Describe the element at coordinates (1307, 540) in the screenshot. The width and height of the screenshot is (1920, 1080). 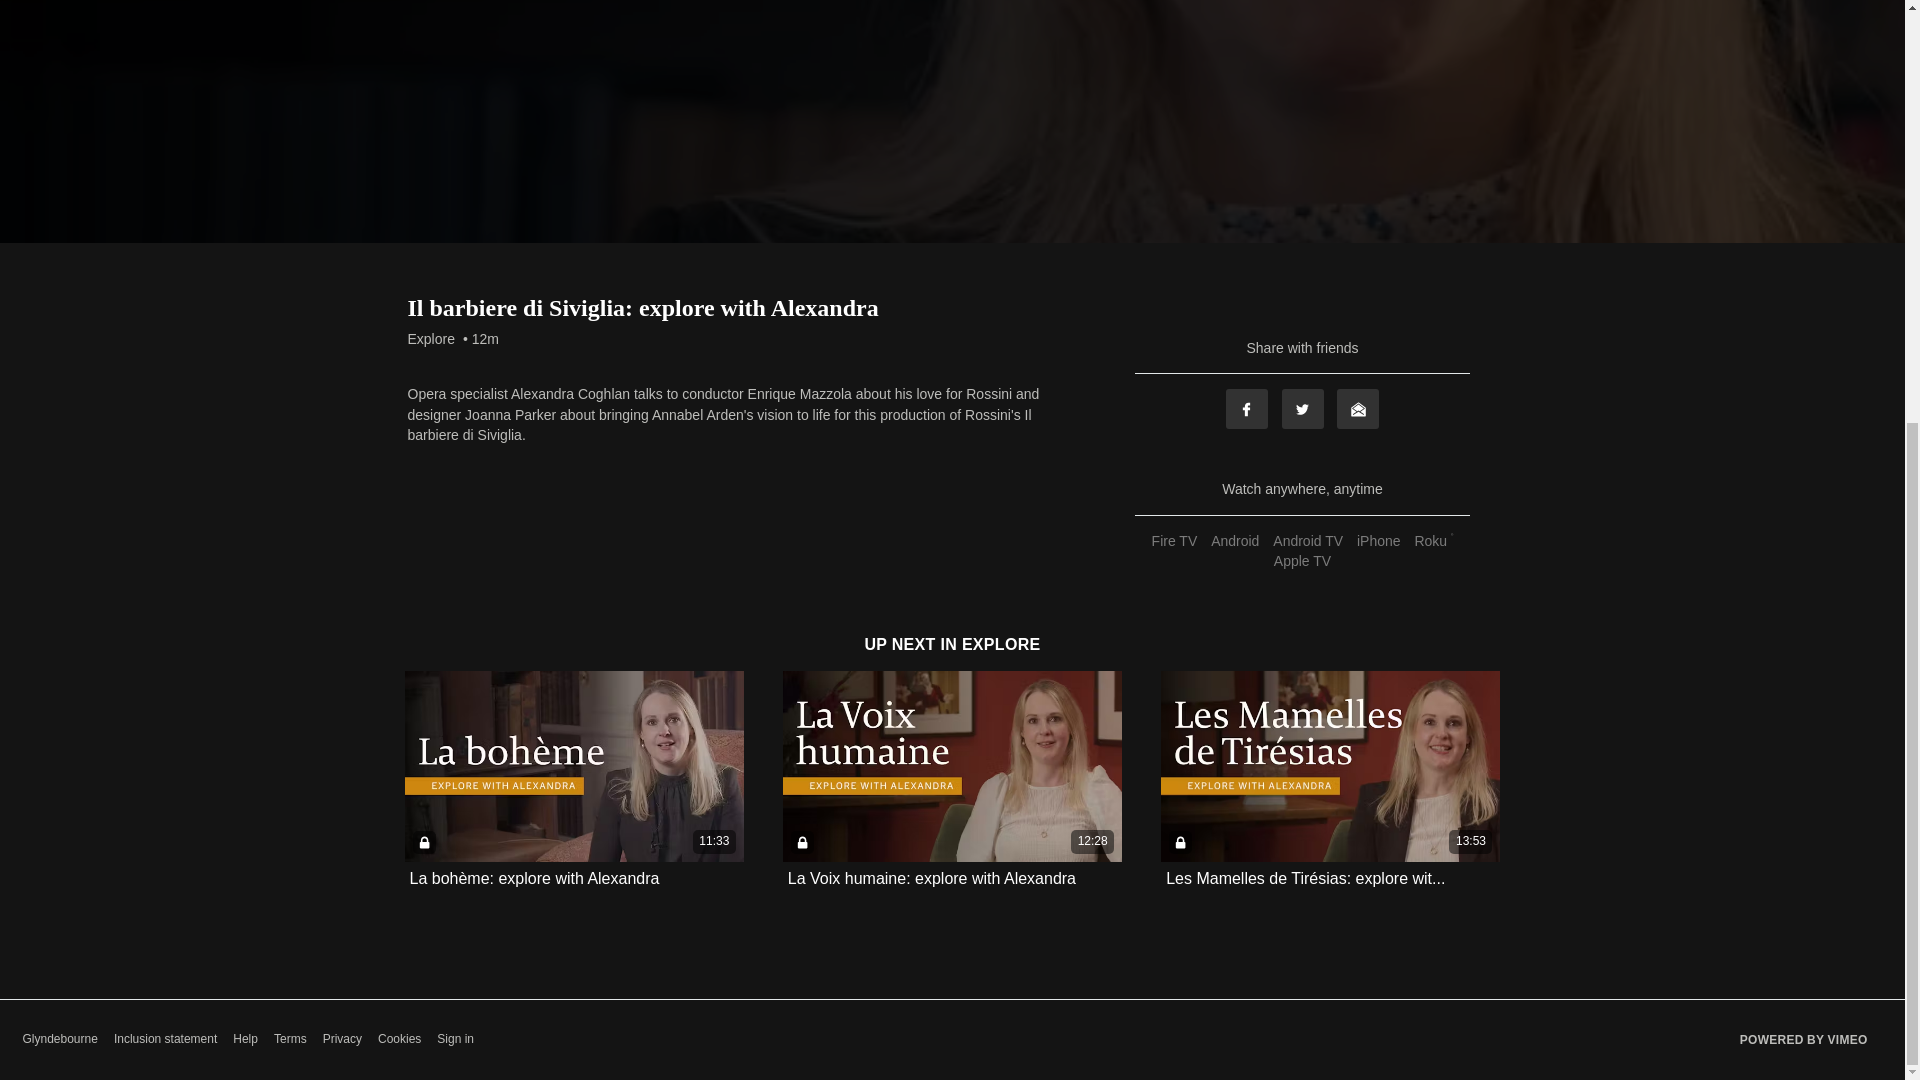
I see `Android TV` at that location.